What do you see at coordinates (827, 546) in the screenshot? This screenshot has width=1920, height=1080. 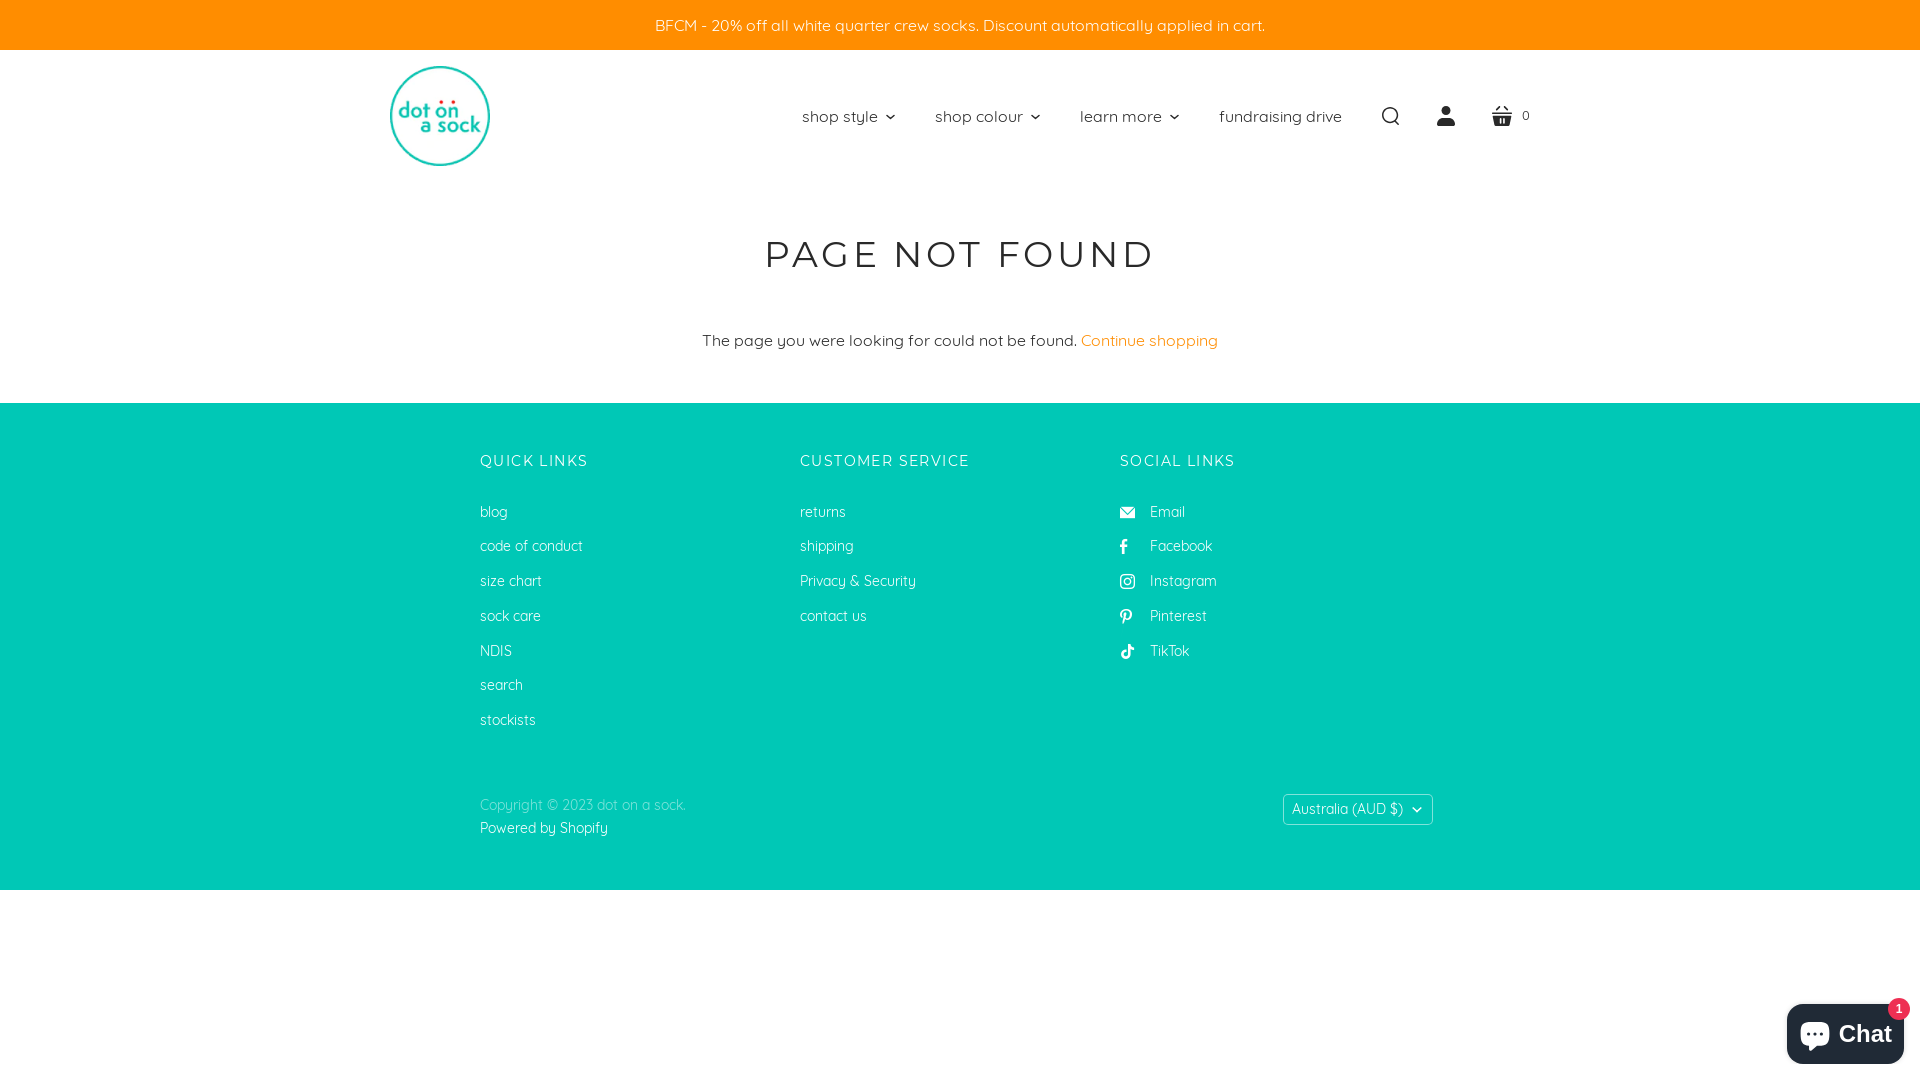 I see `shipping` at bounding box center [827, 546].